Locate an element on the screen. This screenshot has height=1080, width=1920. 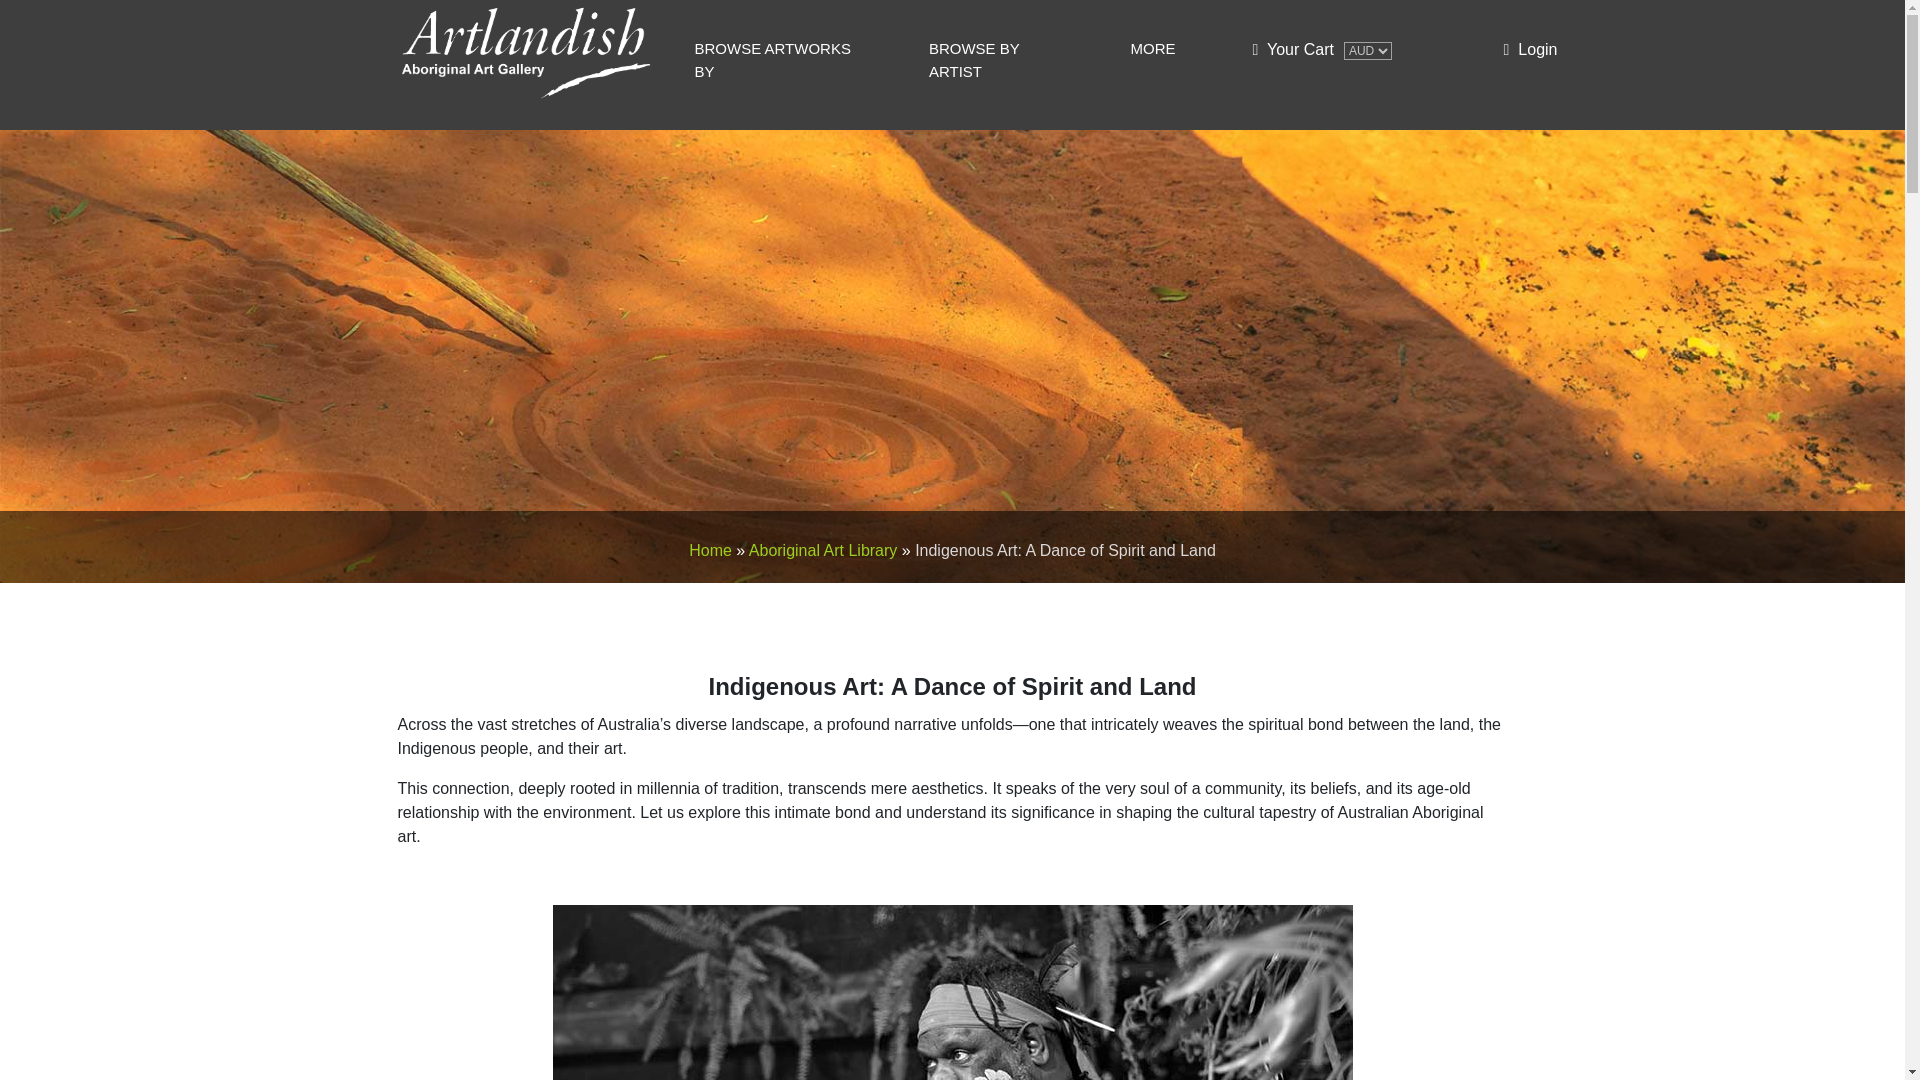
MORE is located at coordinates (1170, 48).